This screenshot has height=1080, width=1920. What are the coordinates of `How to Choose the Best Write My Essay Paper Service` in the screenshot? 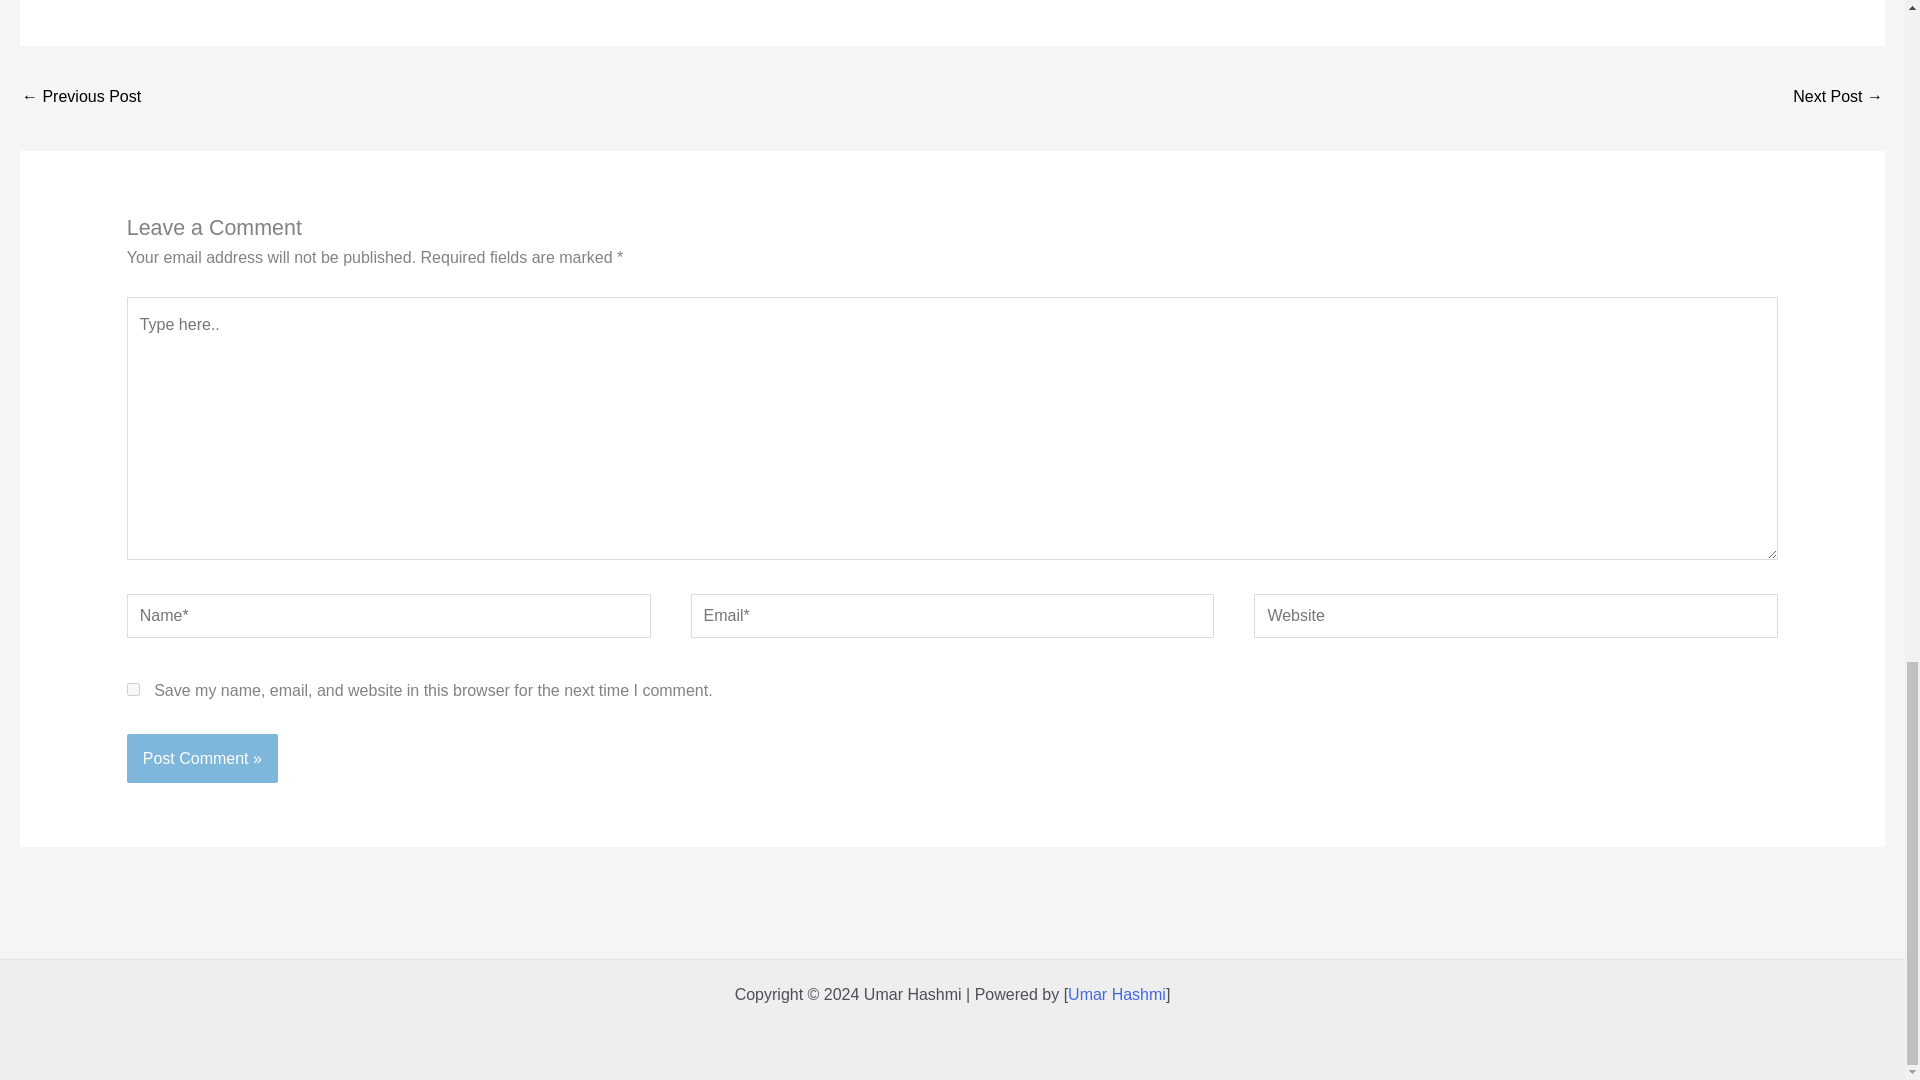 It's located at (80, 98).